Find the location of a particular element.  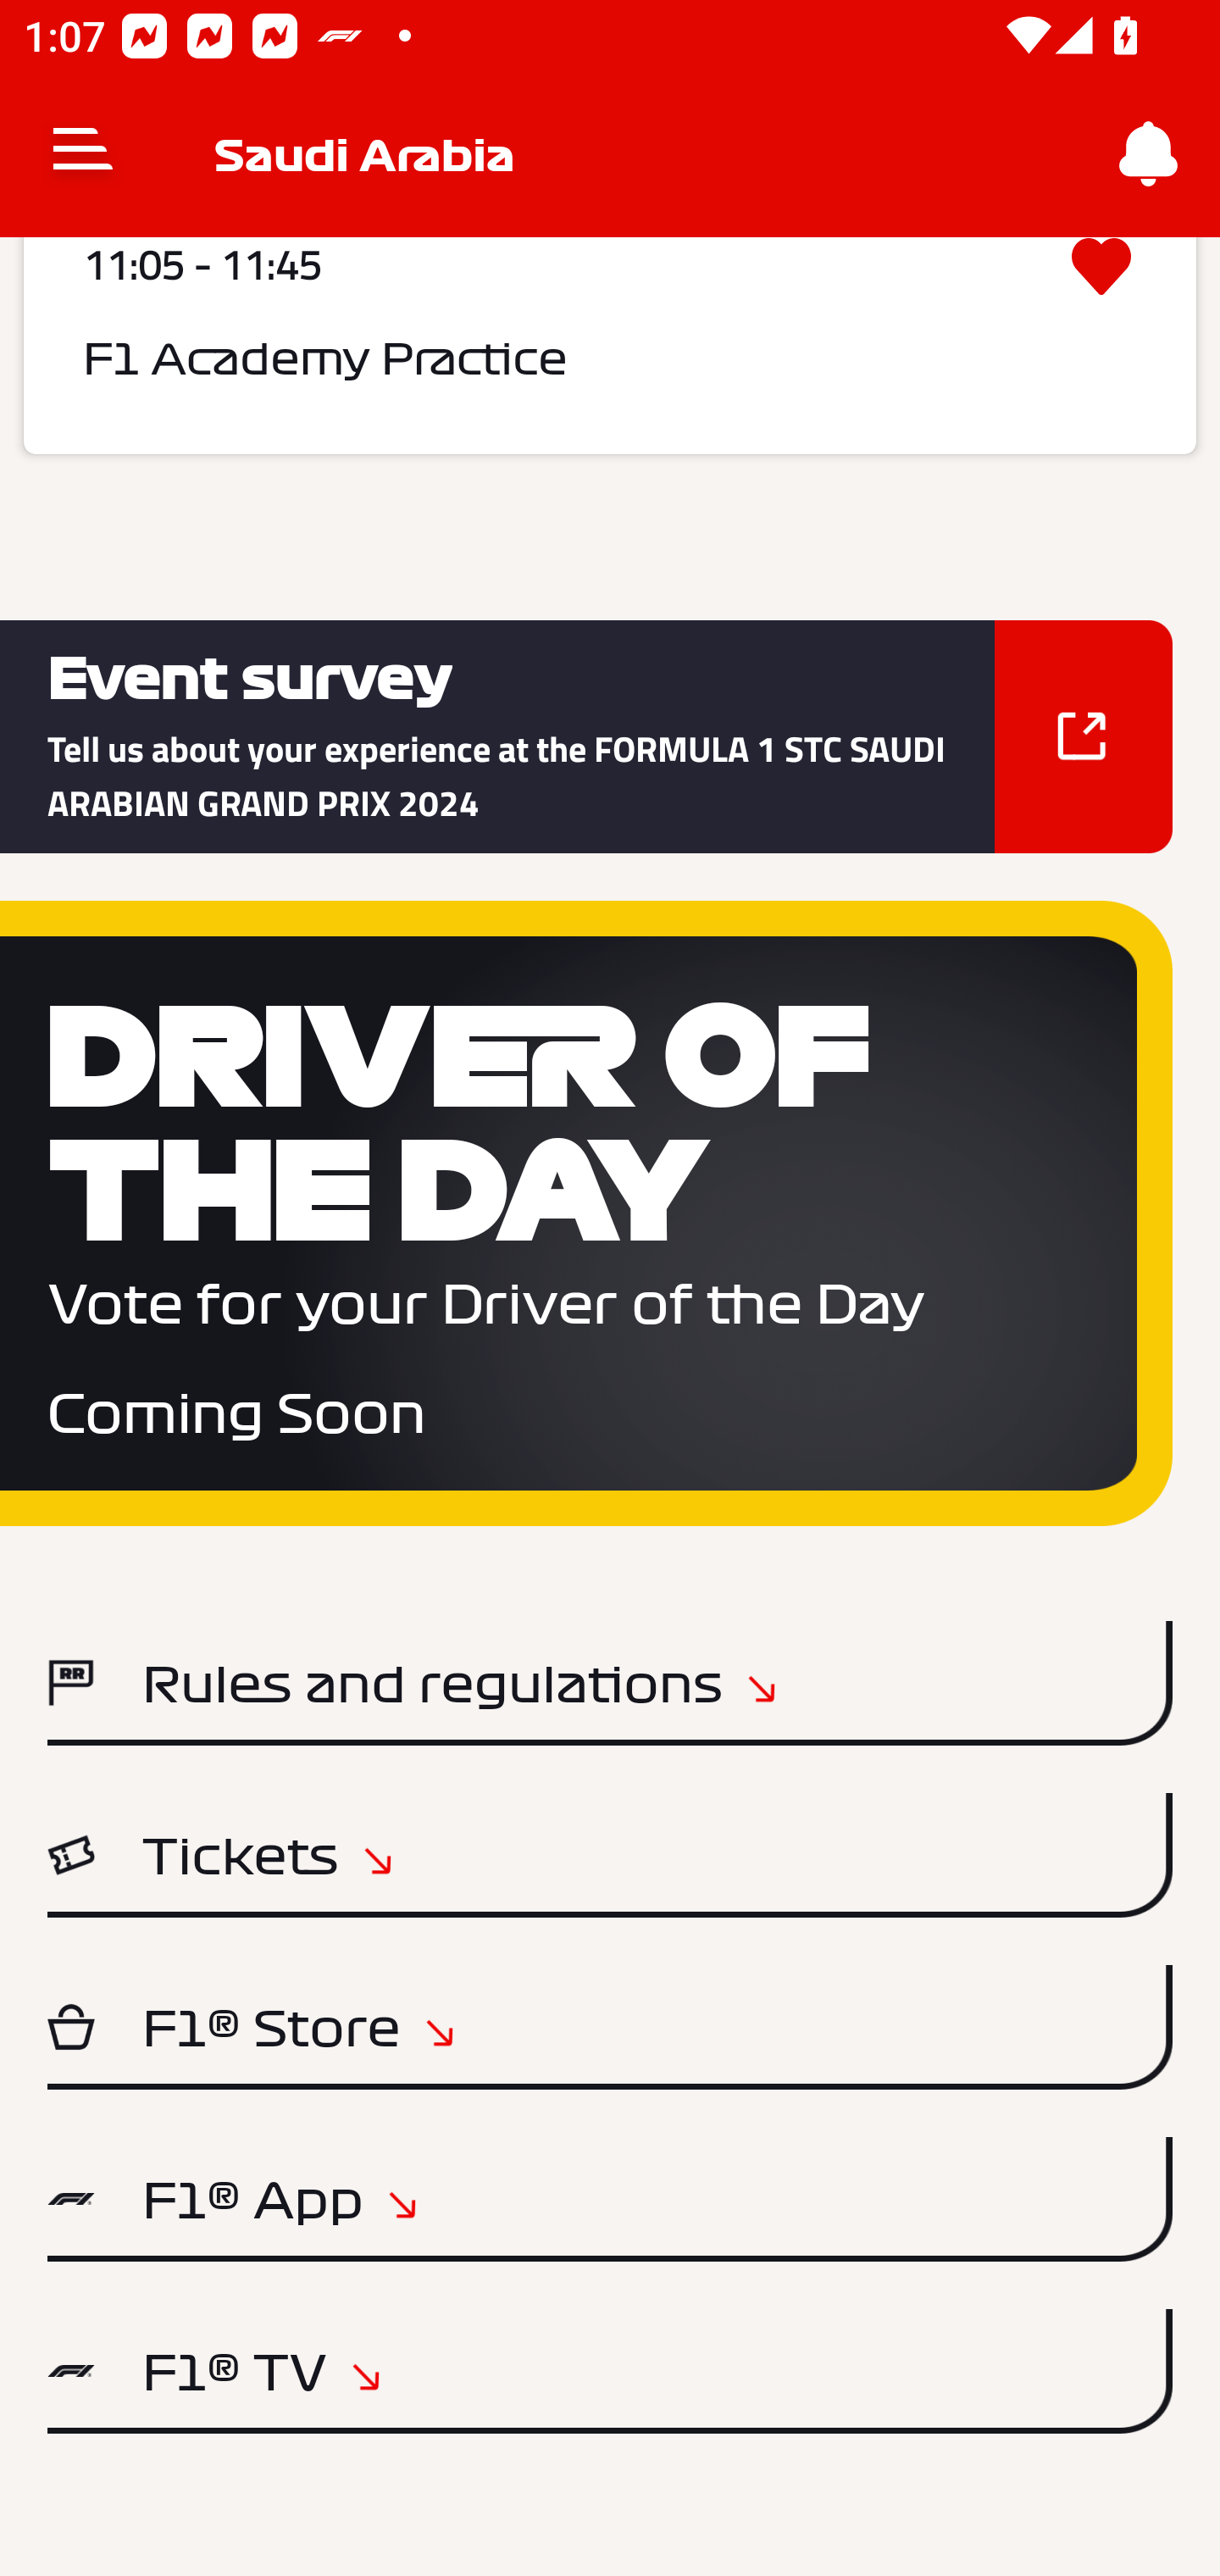

F1® TV is located at coordinates (610, 2371).